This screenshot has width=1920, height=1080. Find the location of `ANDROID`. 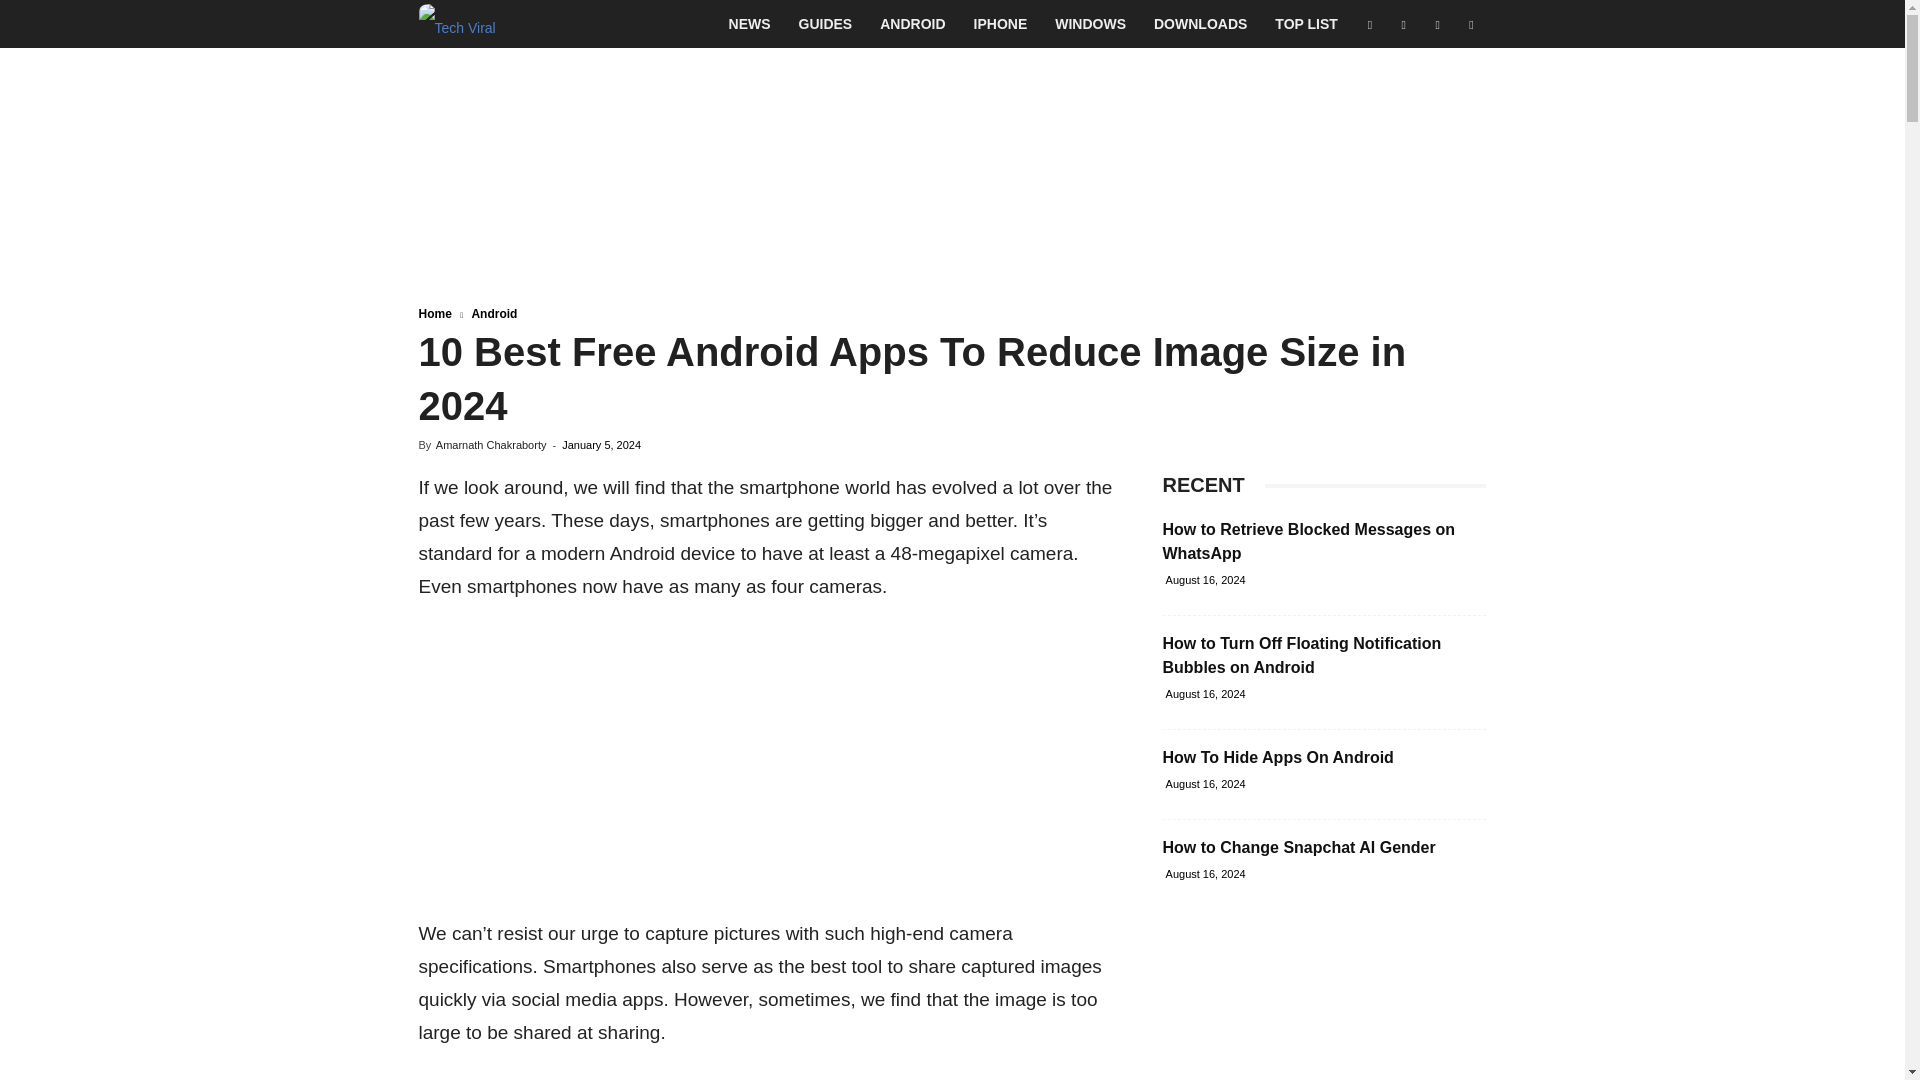

ANDROID is located at coordinates (912, 24).